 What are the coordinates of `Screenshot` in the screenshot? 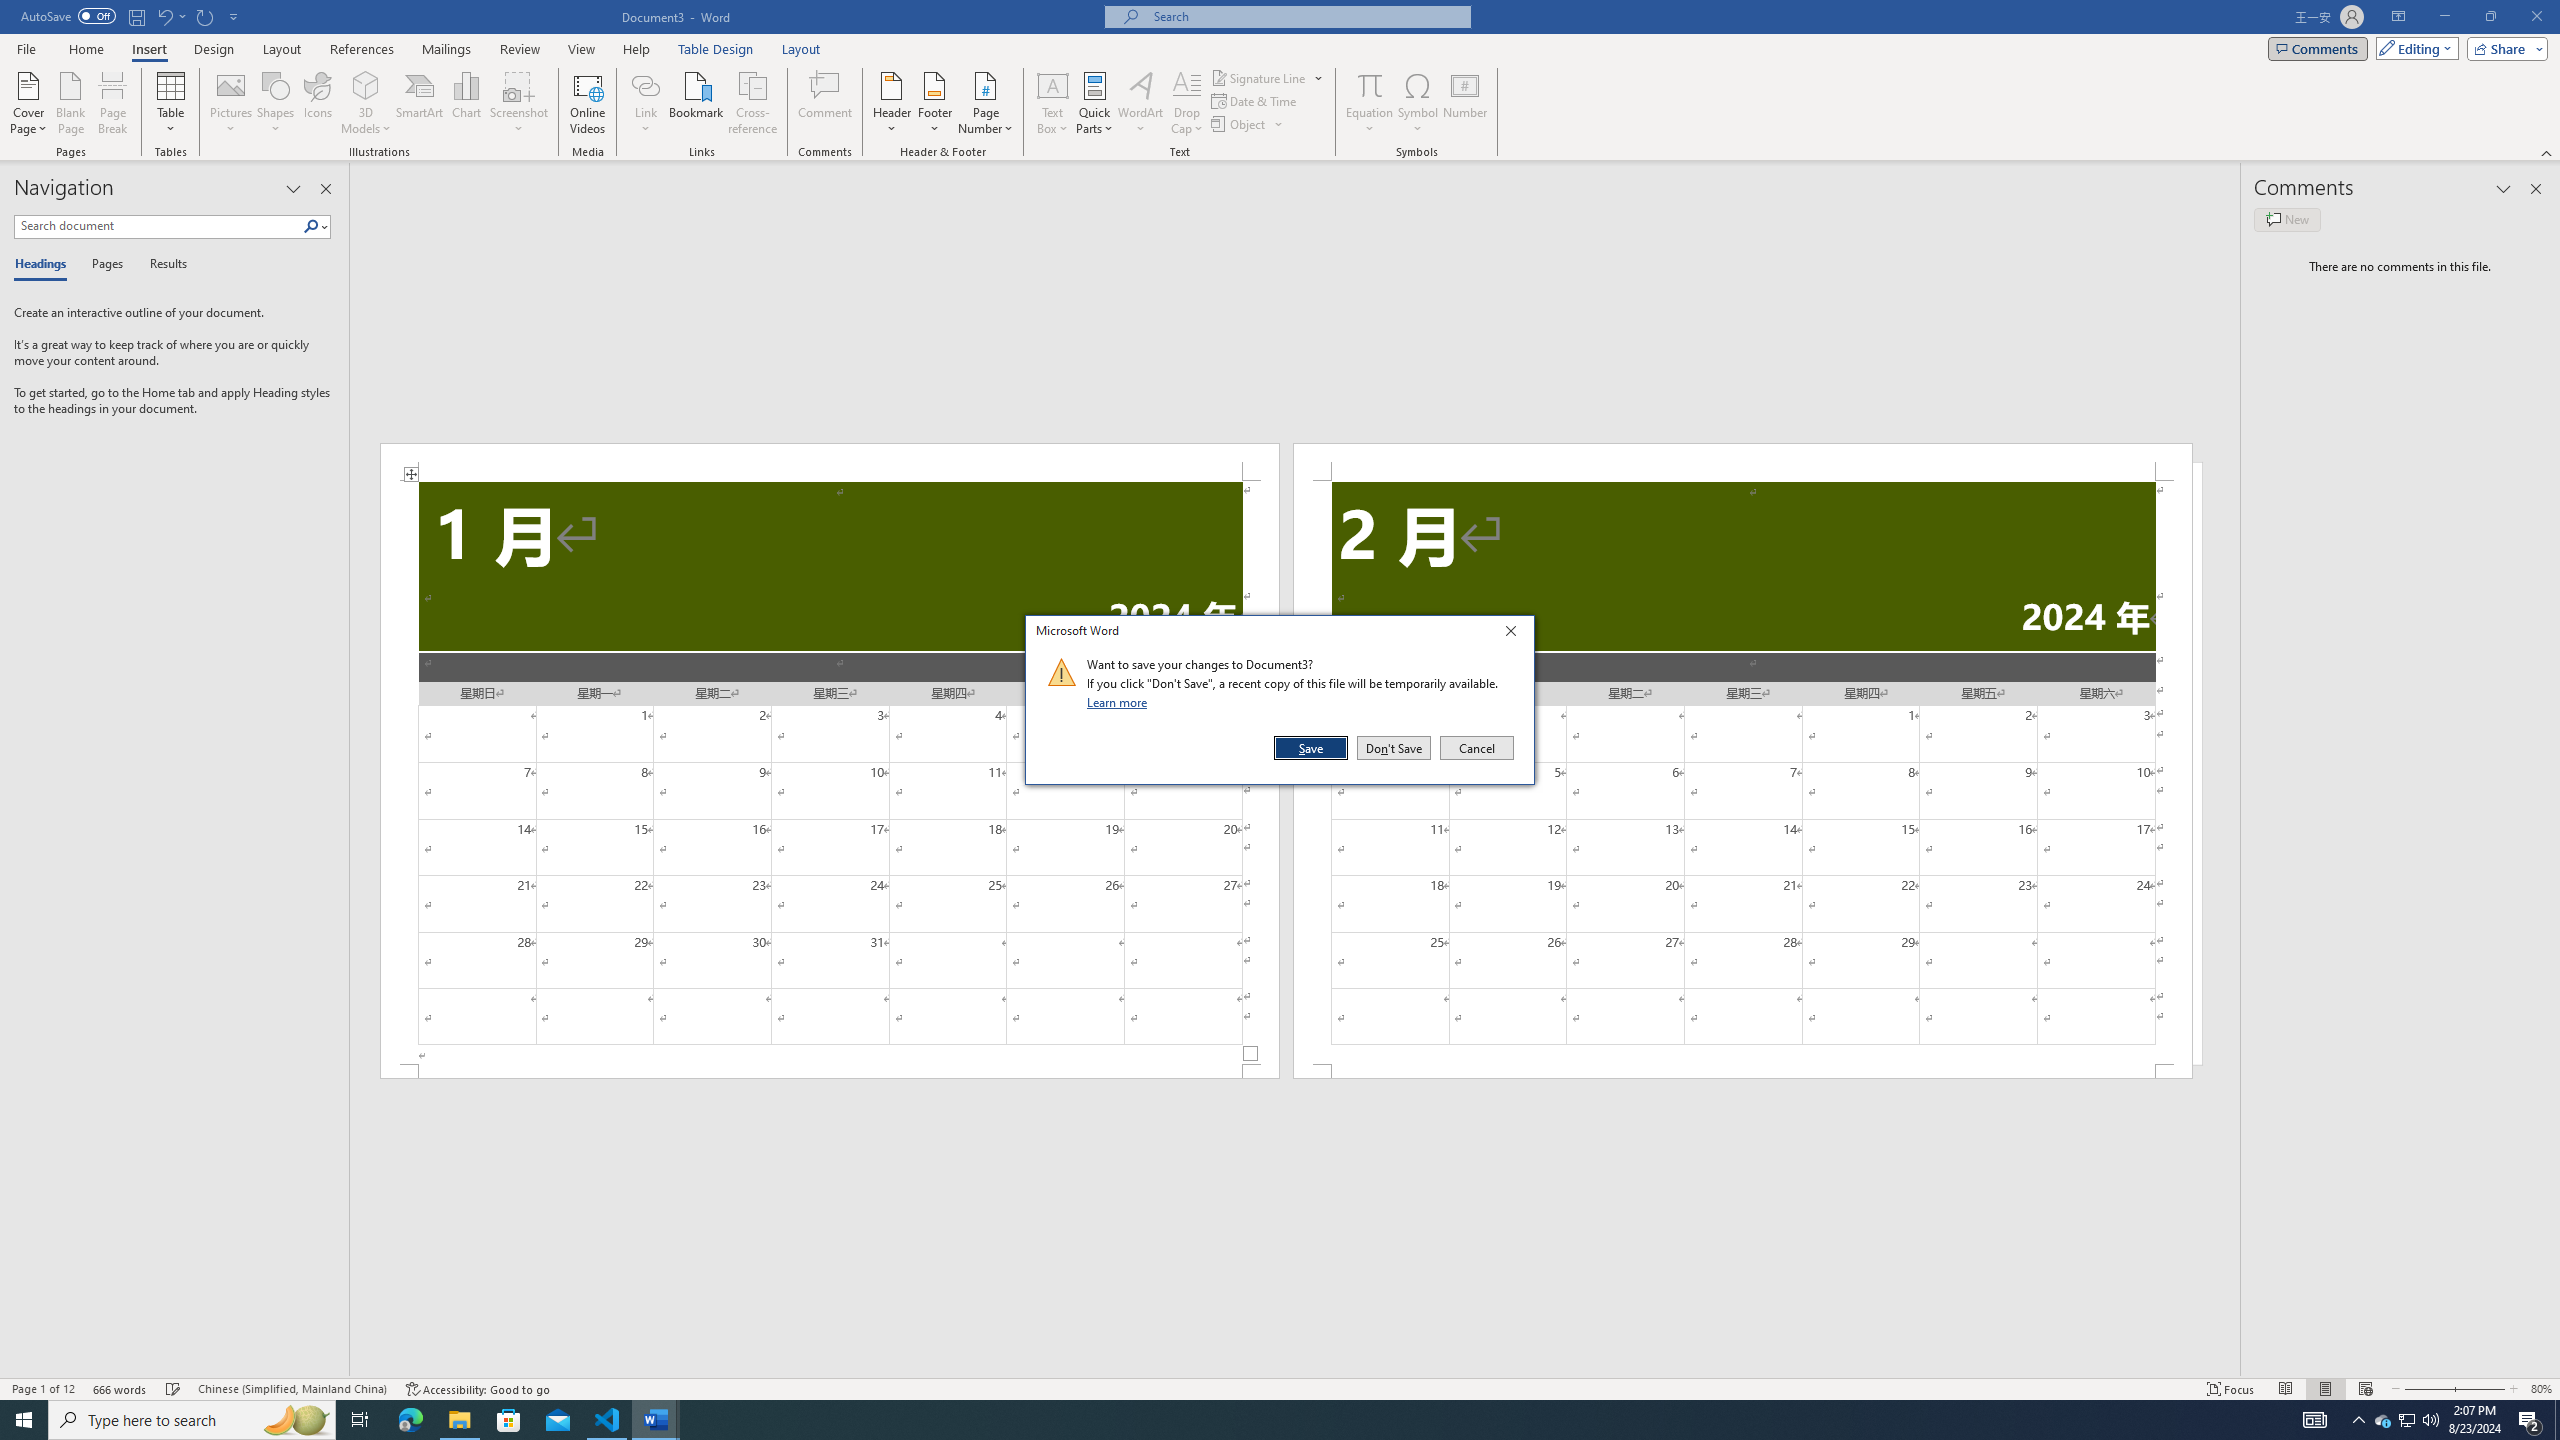 It's located at (519, 103).